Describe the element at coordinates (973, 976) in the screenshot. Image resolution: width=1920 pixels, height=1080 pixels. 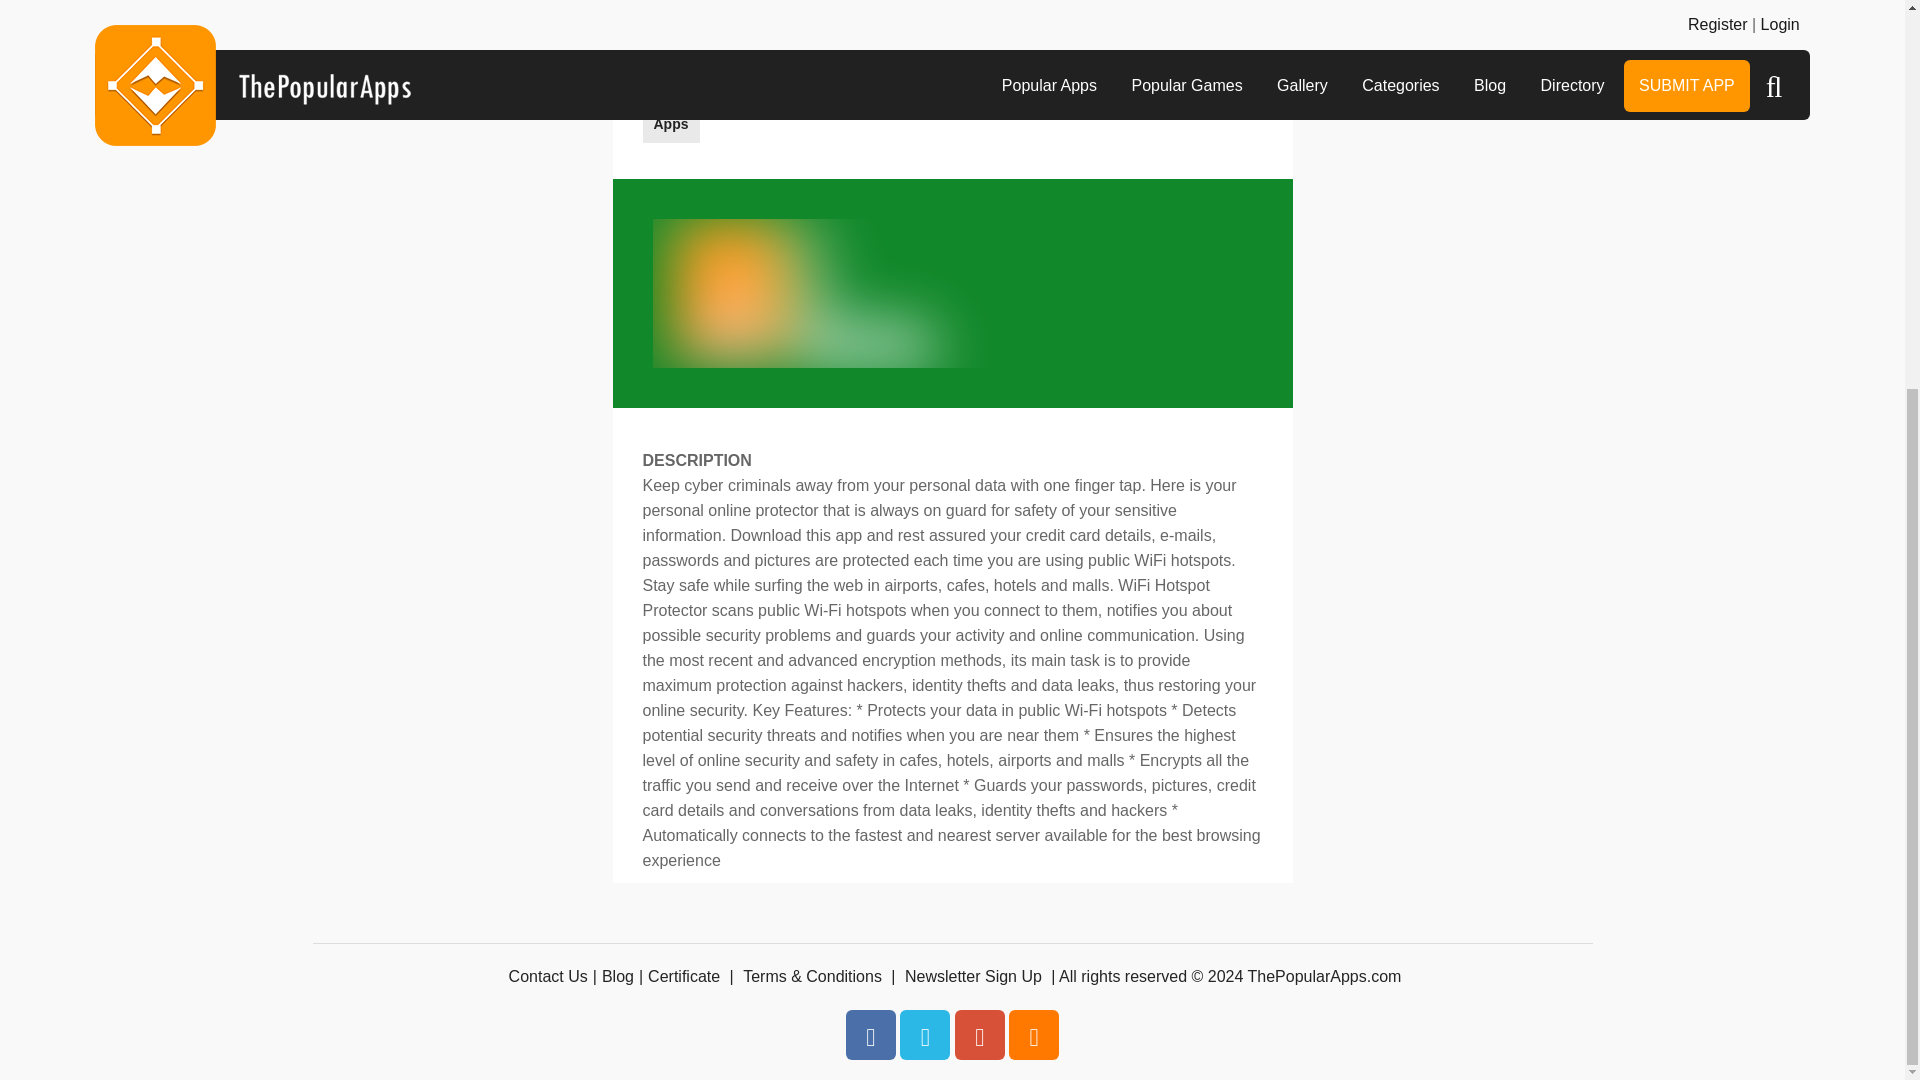
I see `Newsletter Sign Up` at that location.